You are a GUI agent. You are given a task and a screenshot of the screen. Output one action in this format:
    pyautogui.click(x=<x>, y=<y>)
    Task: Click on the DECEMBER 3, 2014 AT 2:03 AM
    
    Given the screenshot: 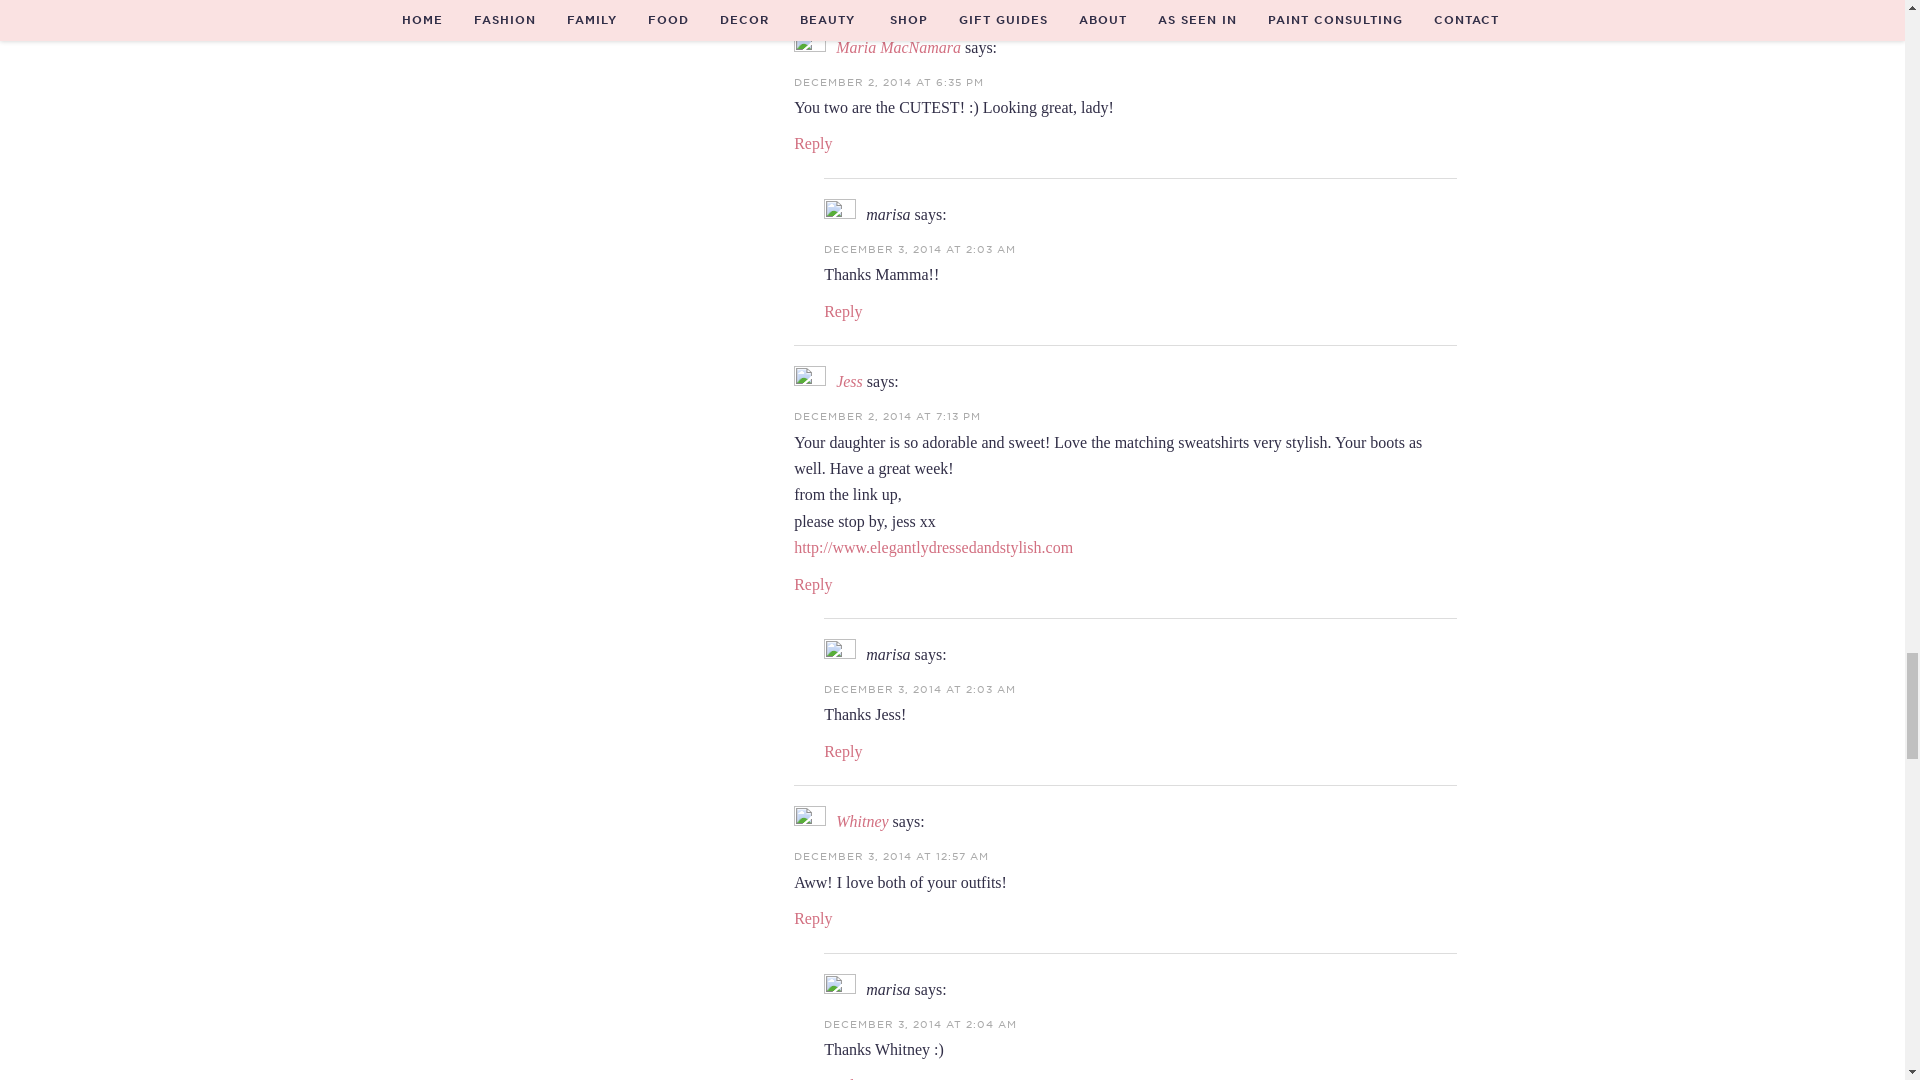 What is the action you would take?
    pyautogui.click(x=919, y=248)
    